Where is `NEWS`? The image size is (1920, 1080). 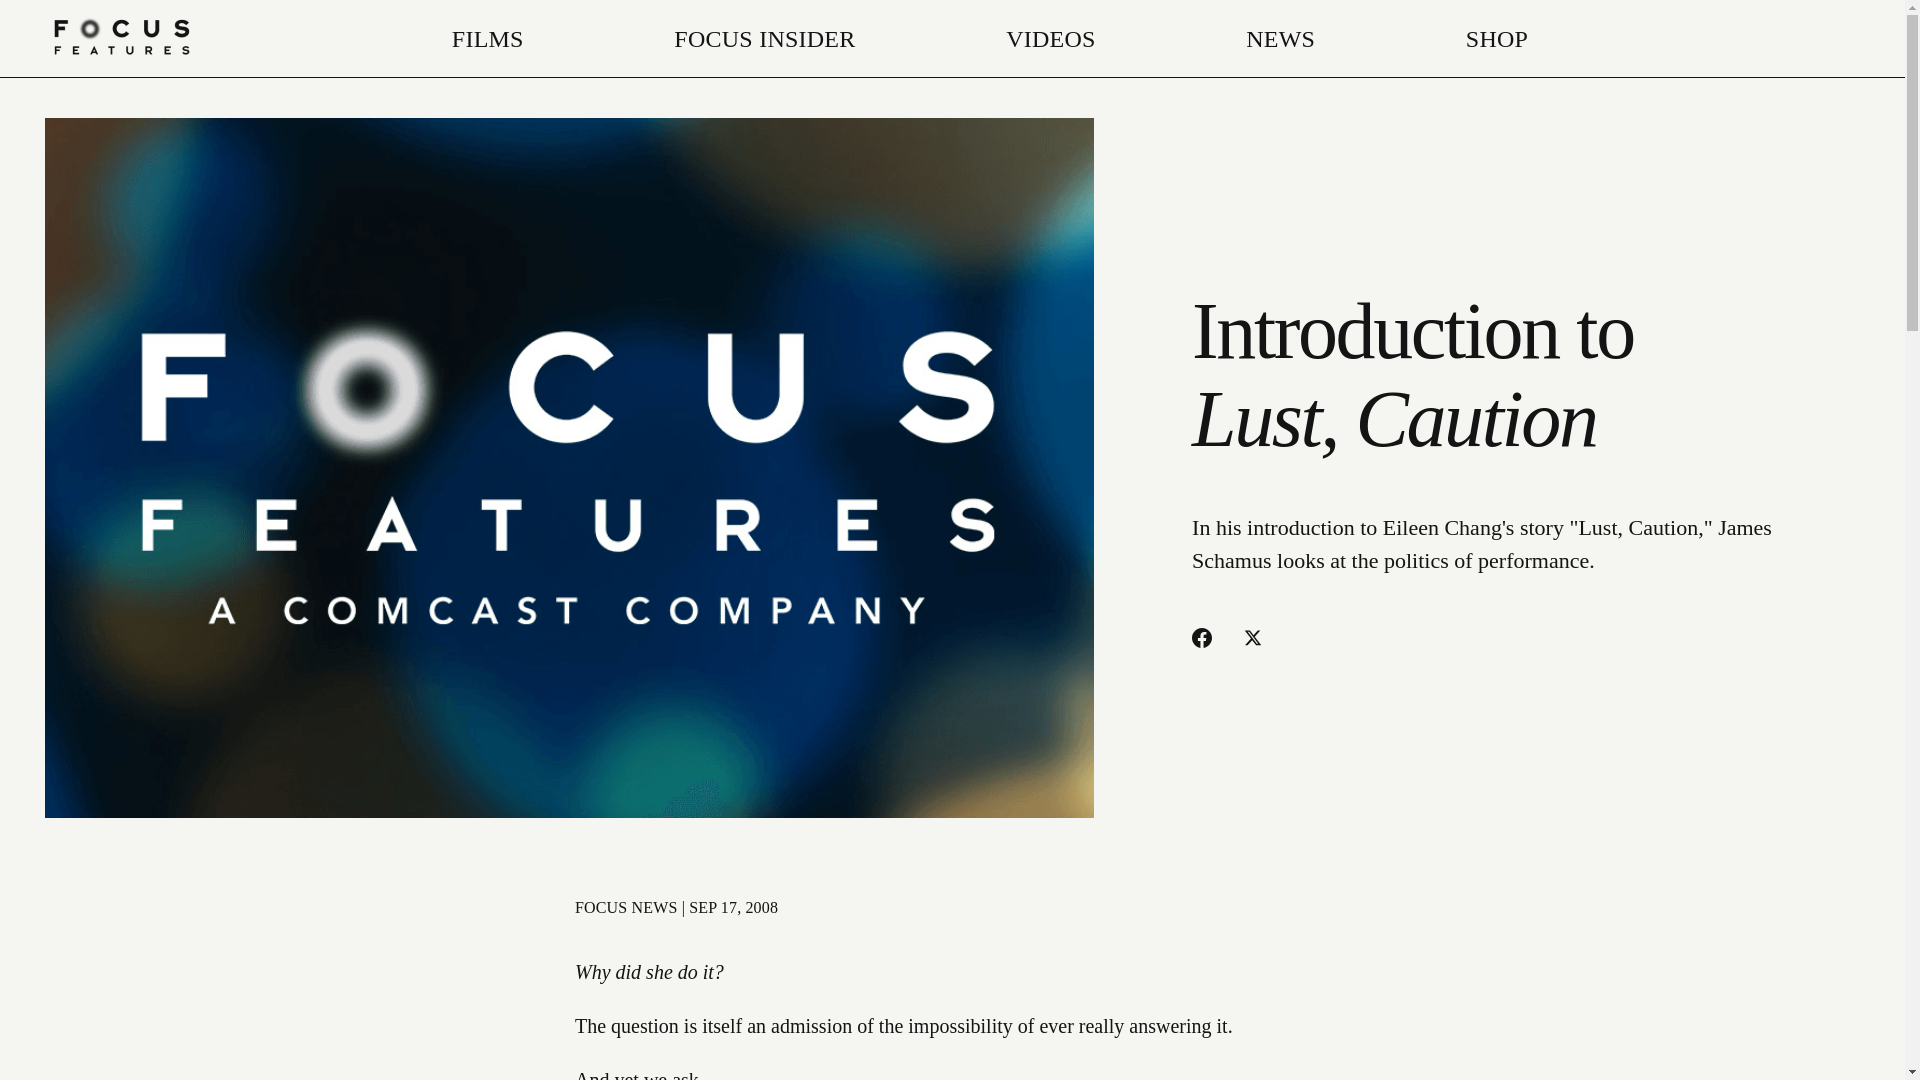
NEWS is located at coordinates (1280, 38).